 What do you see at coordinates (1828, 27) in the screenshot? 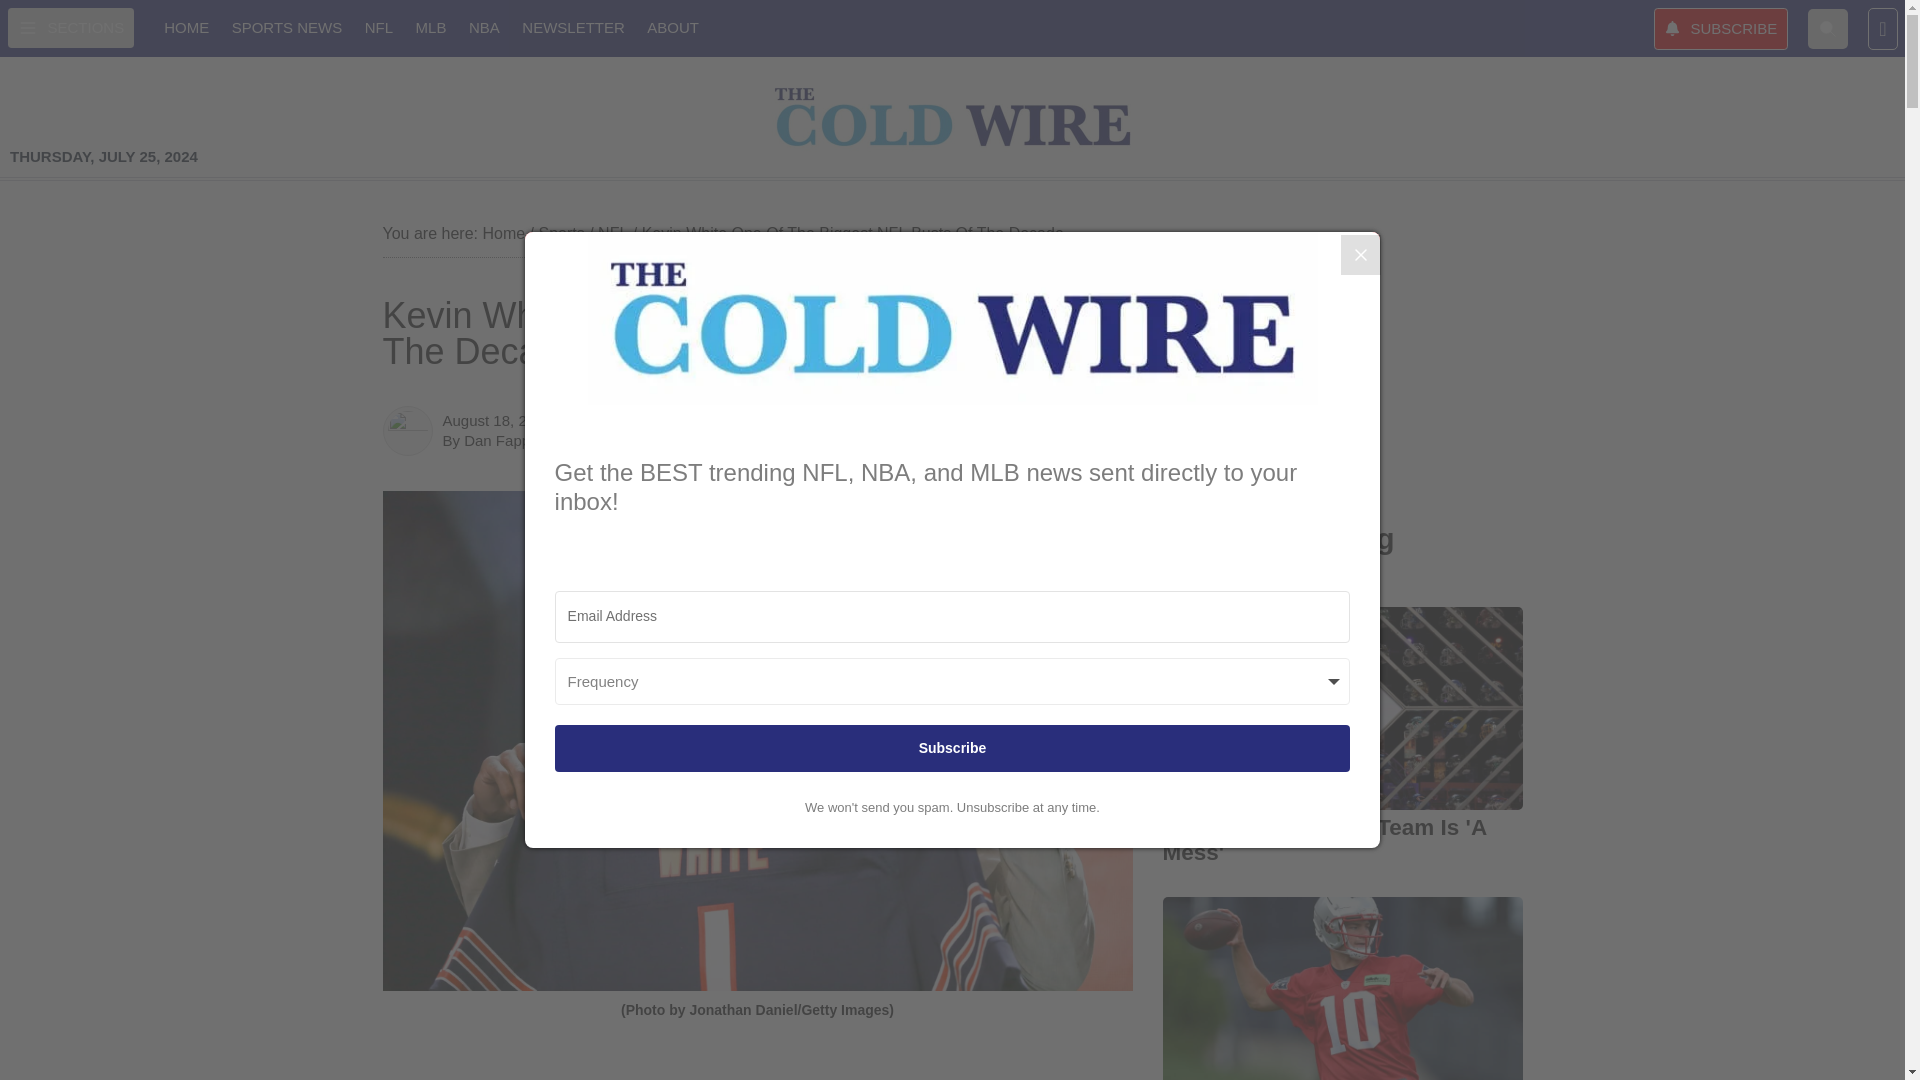
I see `Search` at bounding box center [1828, 27].